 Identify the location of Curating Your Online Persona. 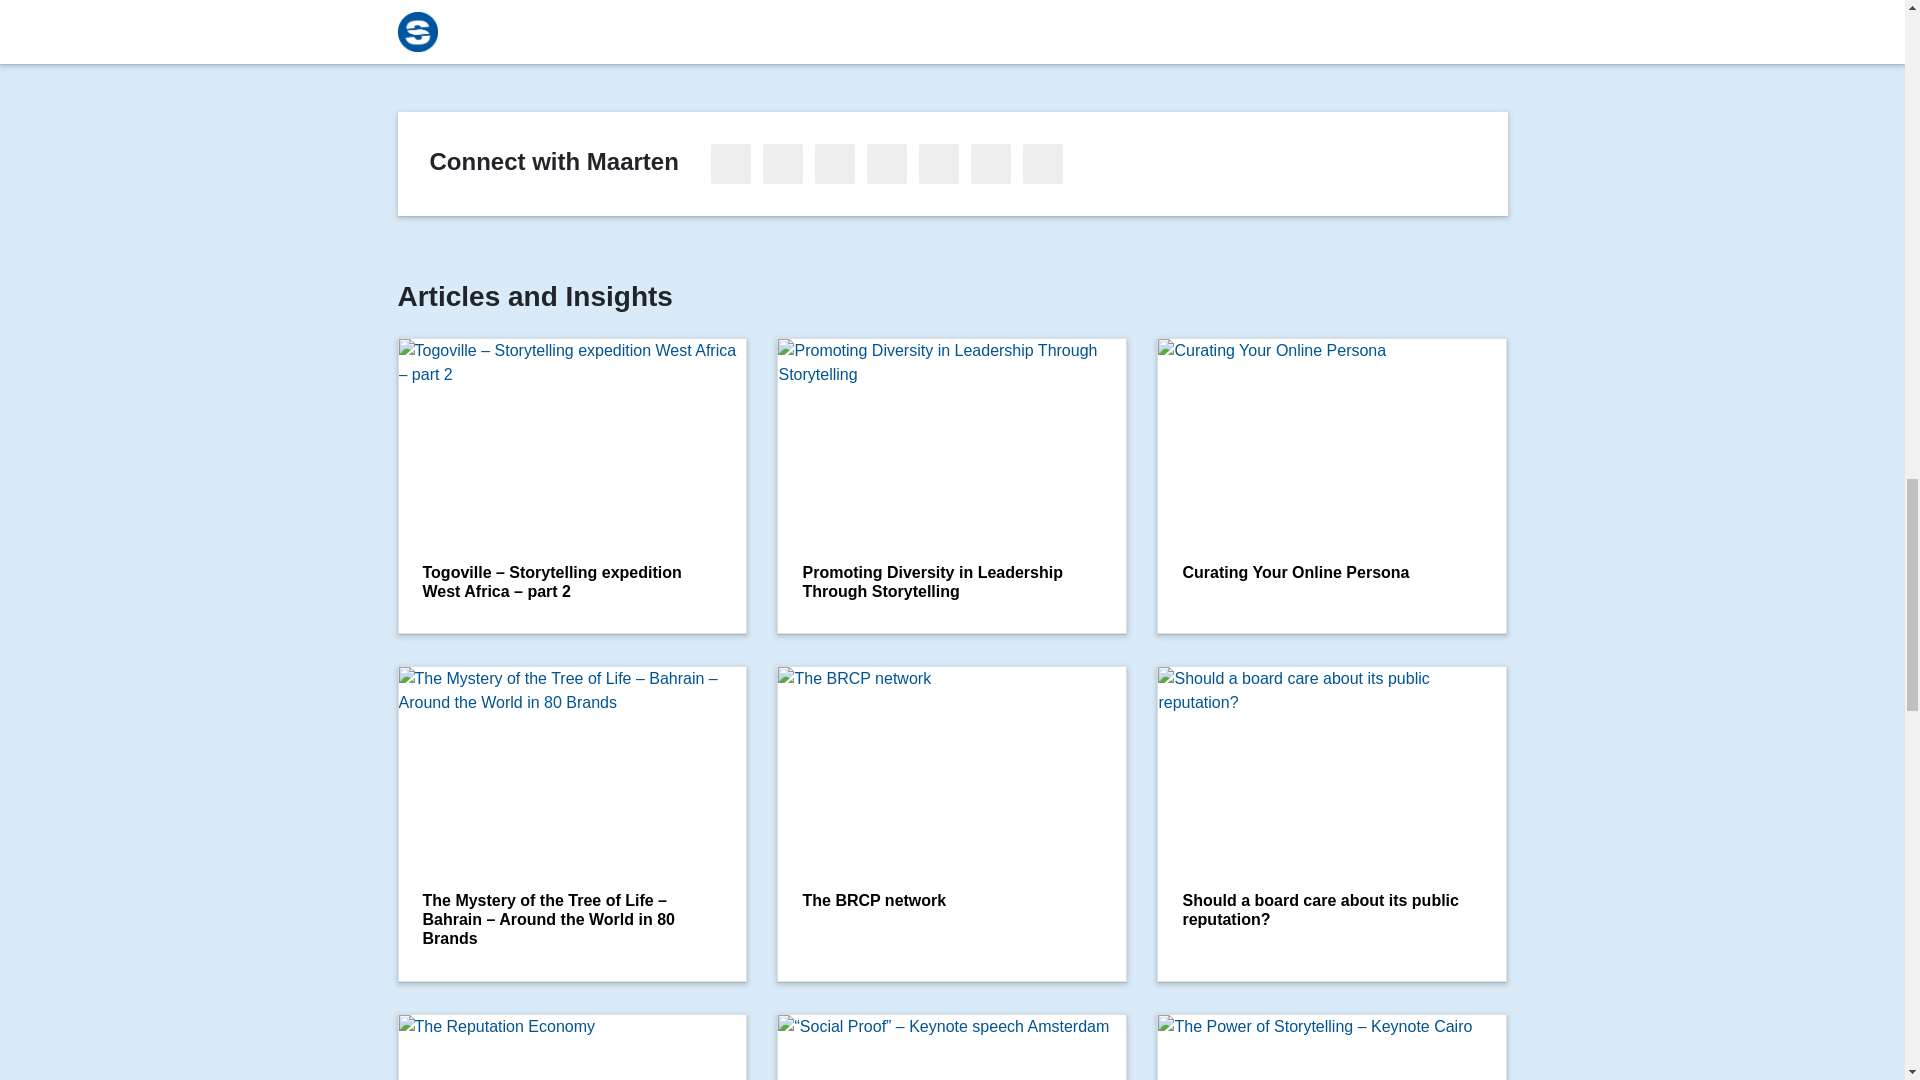
(1332, 486).